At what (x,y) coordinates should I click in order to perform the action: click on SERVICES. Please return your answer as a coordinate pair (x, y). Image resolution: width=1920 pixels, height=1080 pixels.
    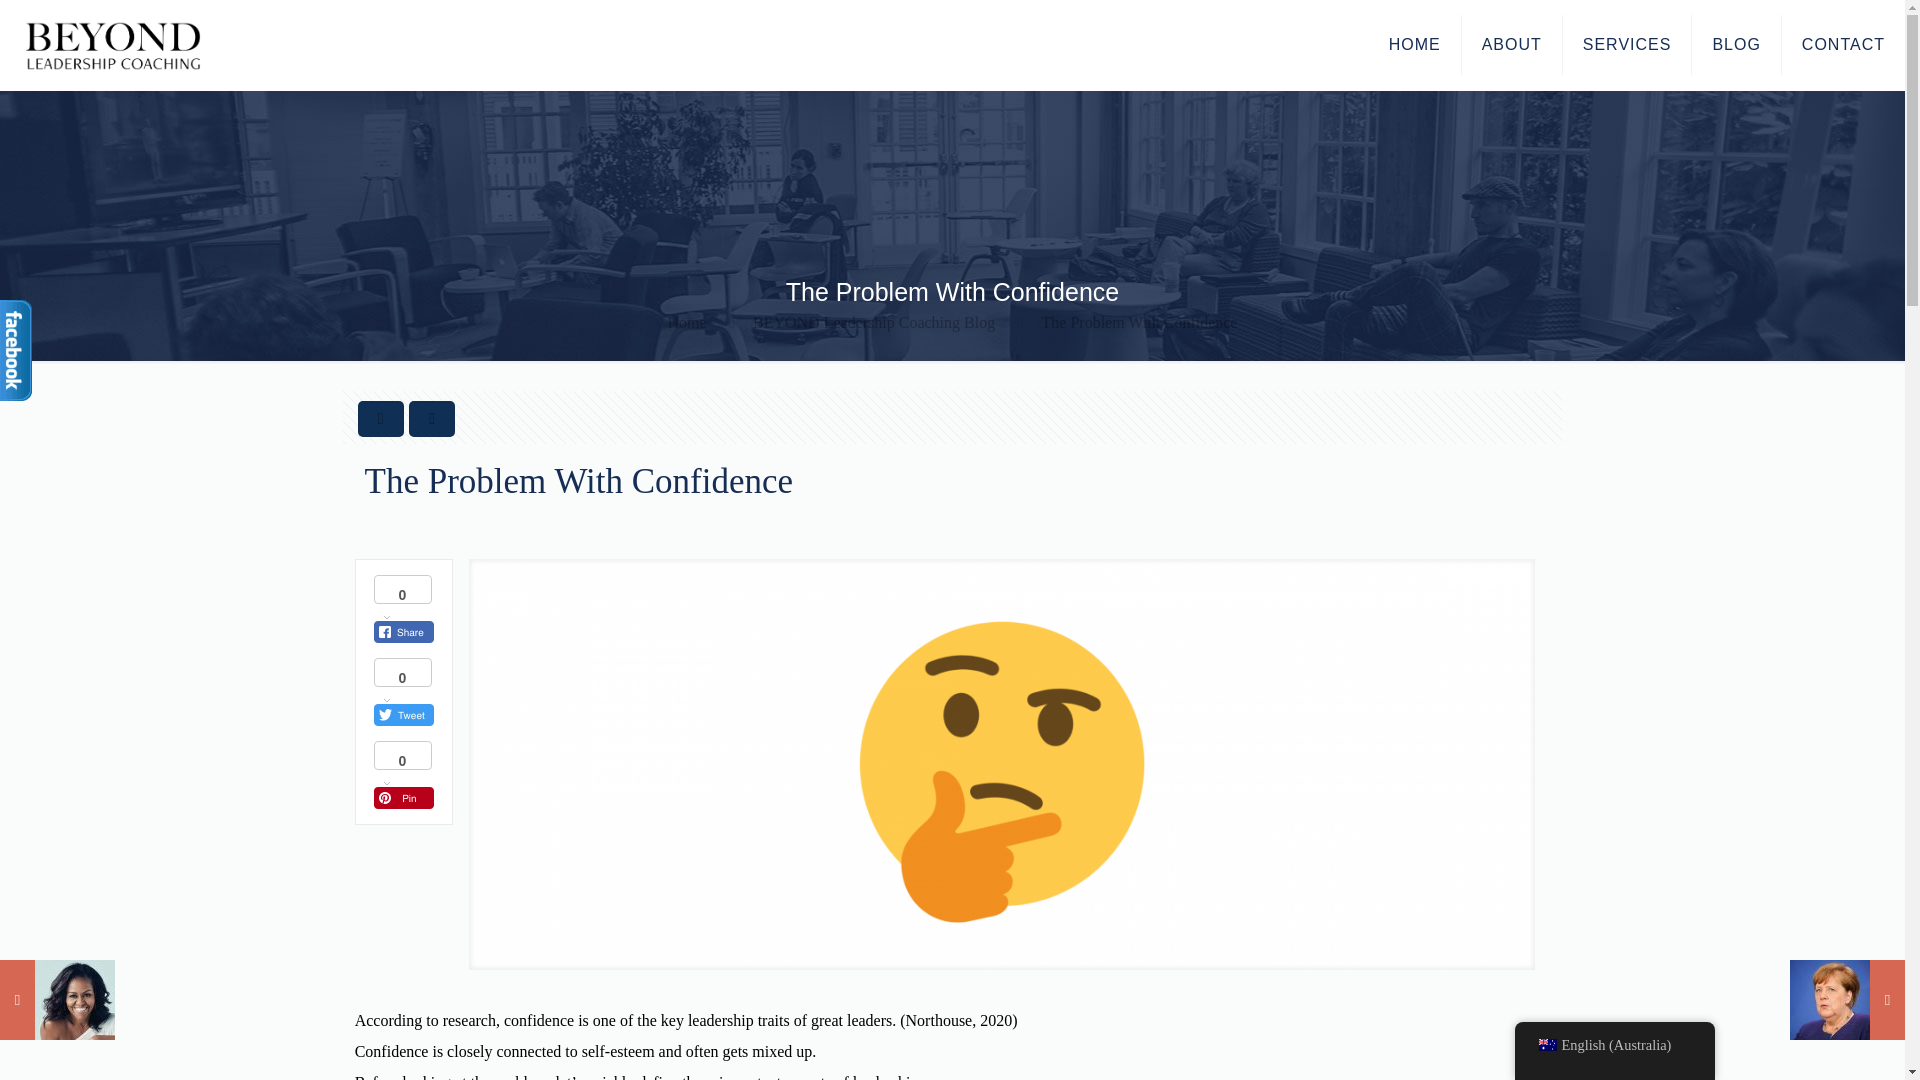
    Looking at the image, I should click on (1628, 44).